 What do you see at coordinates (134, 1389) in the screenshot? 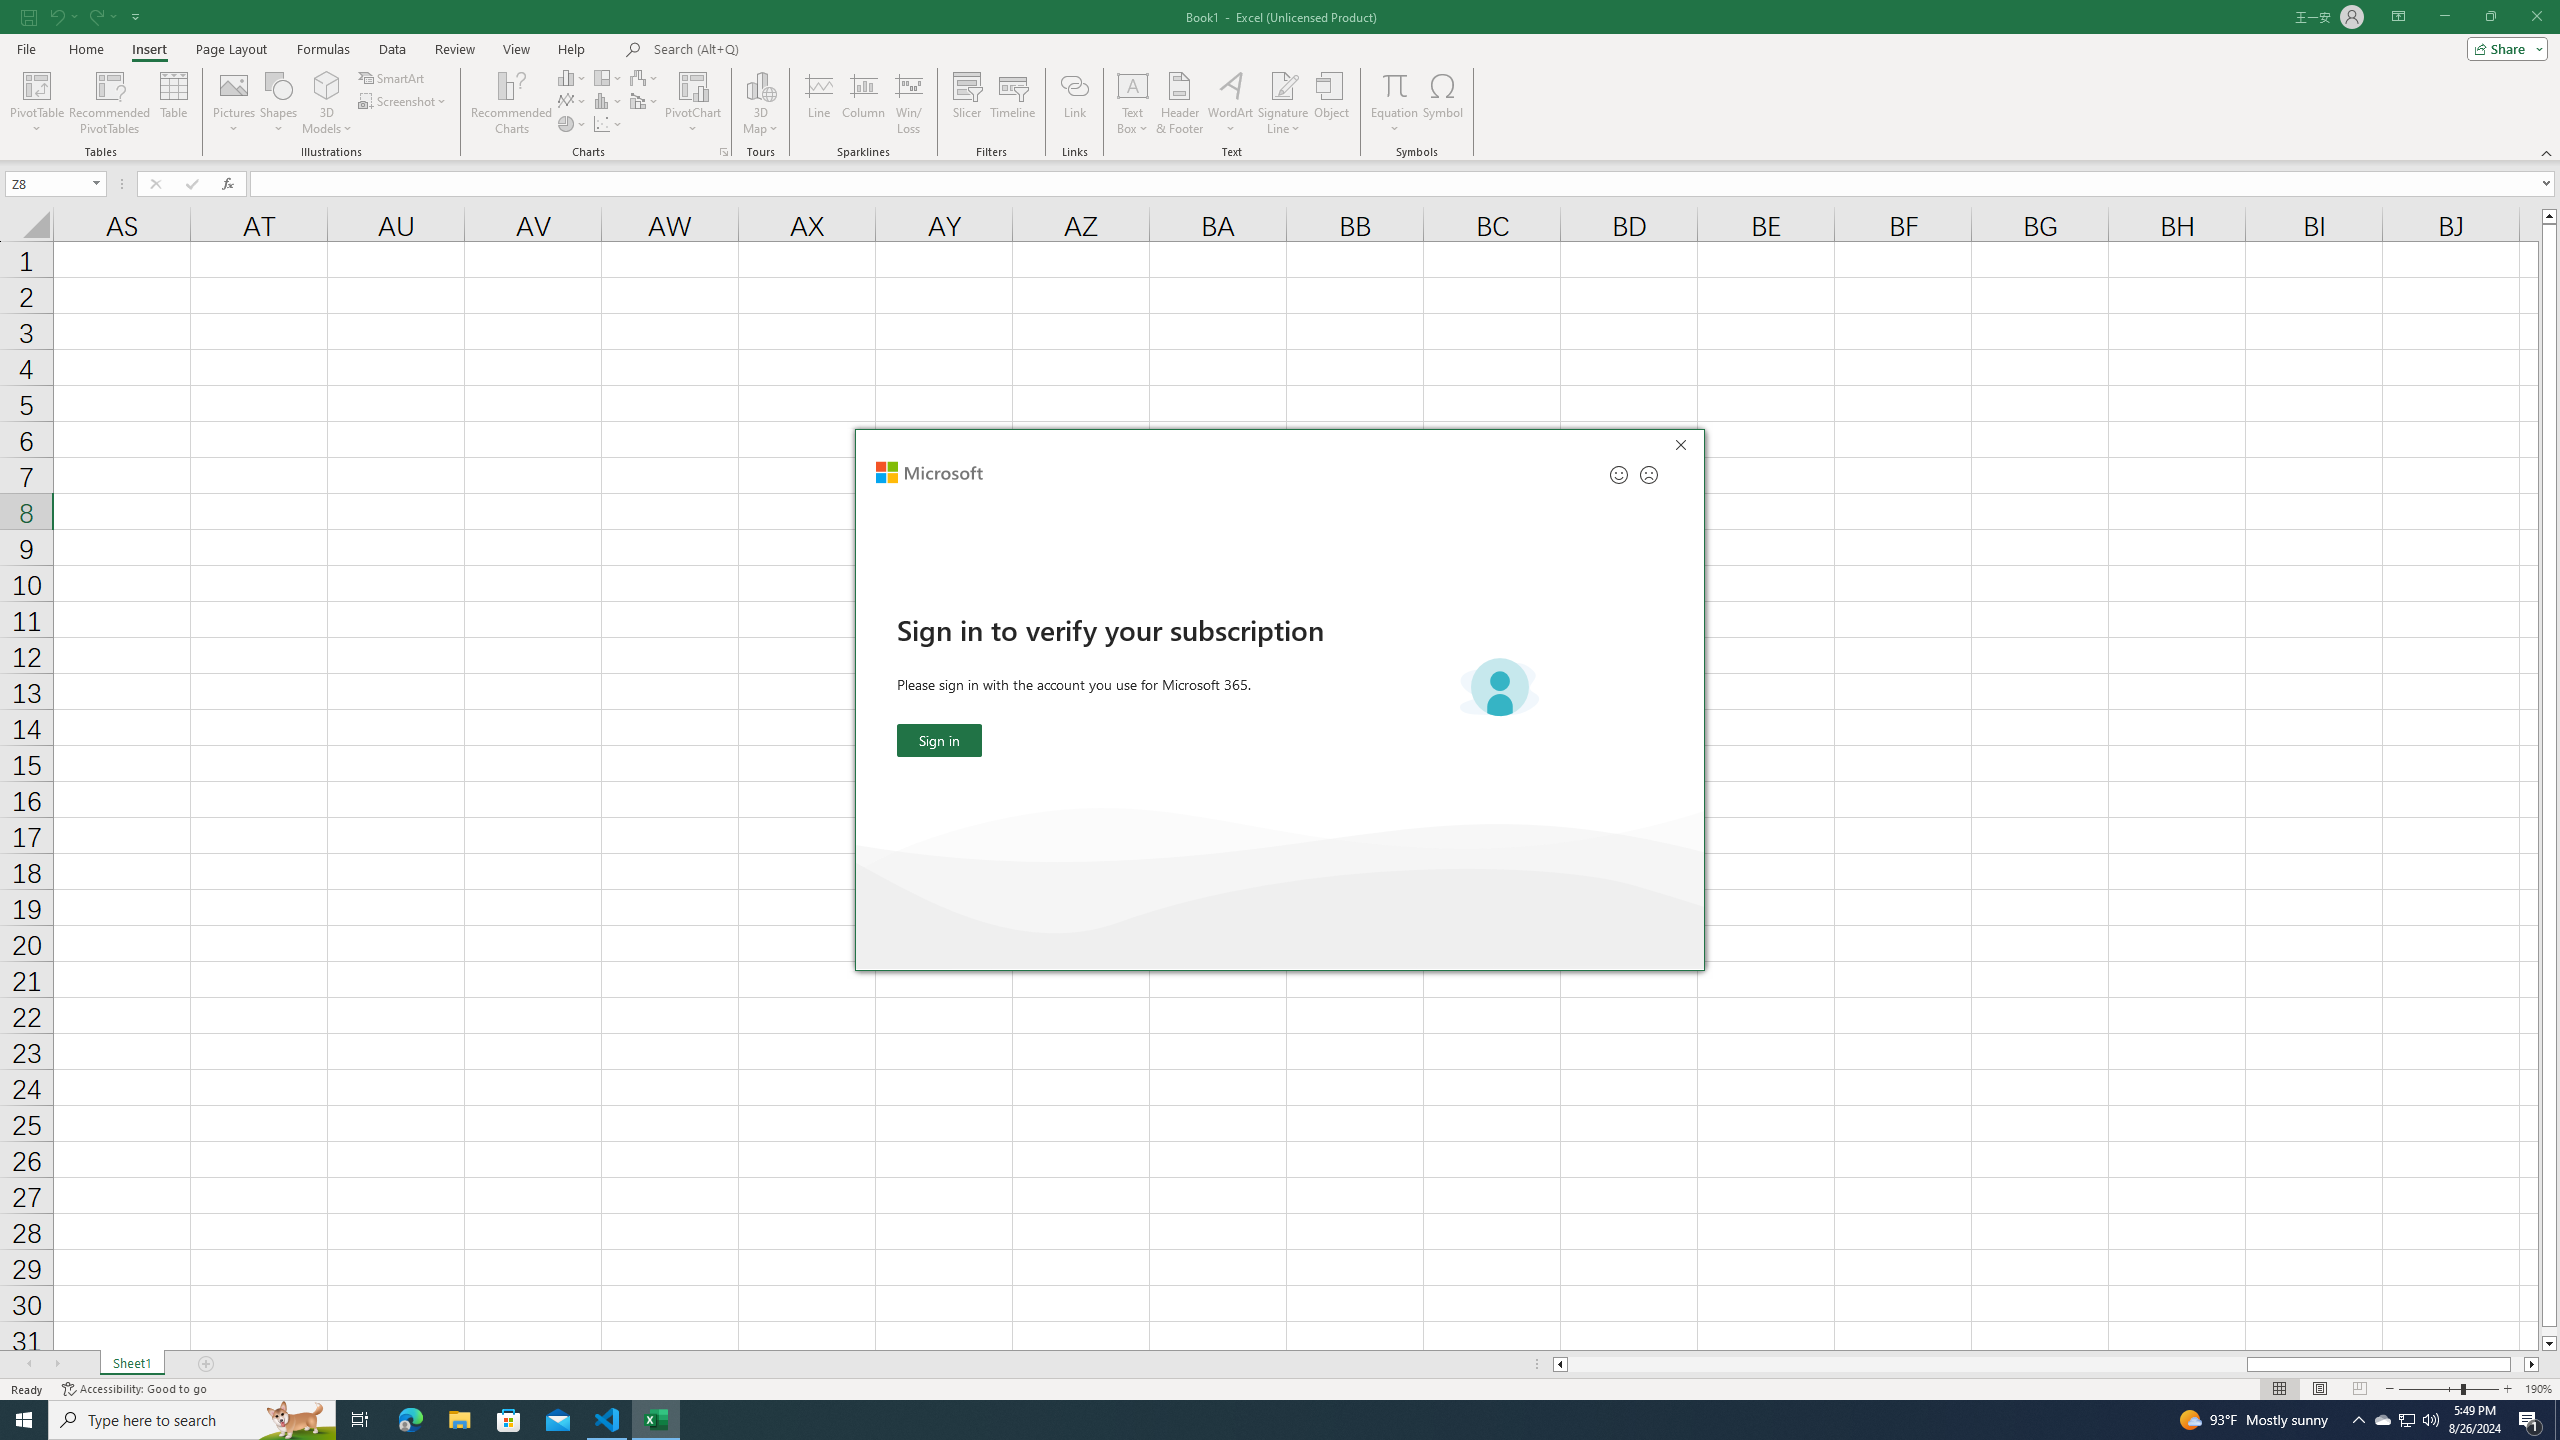
I see `Accessibility Checker Accessibility: Good to go` at bounding box center [134, 1389].